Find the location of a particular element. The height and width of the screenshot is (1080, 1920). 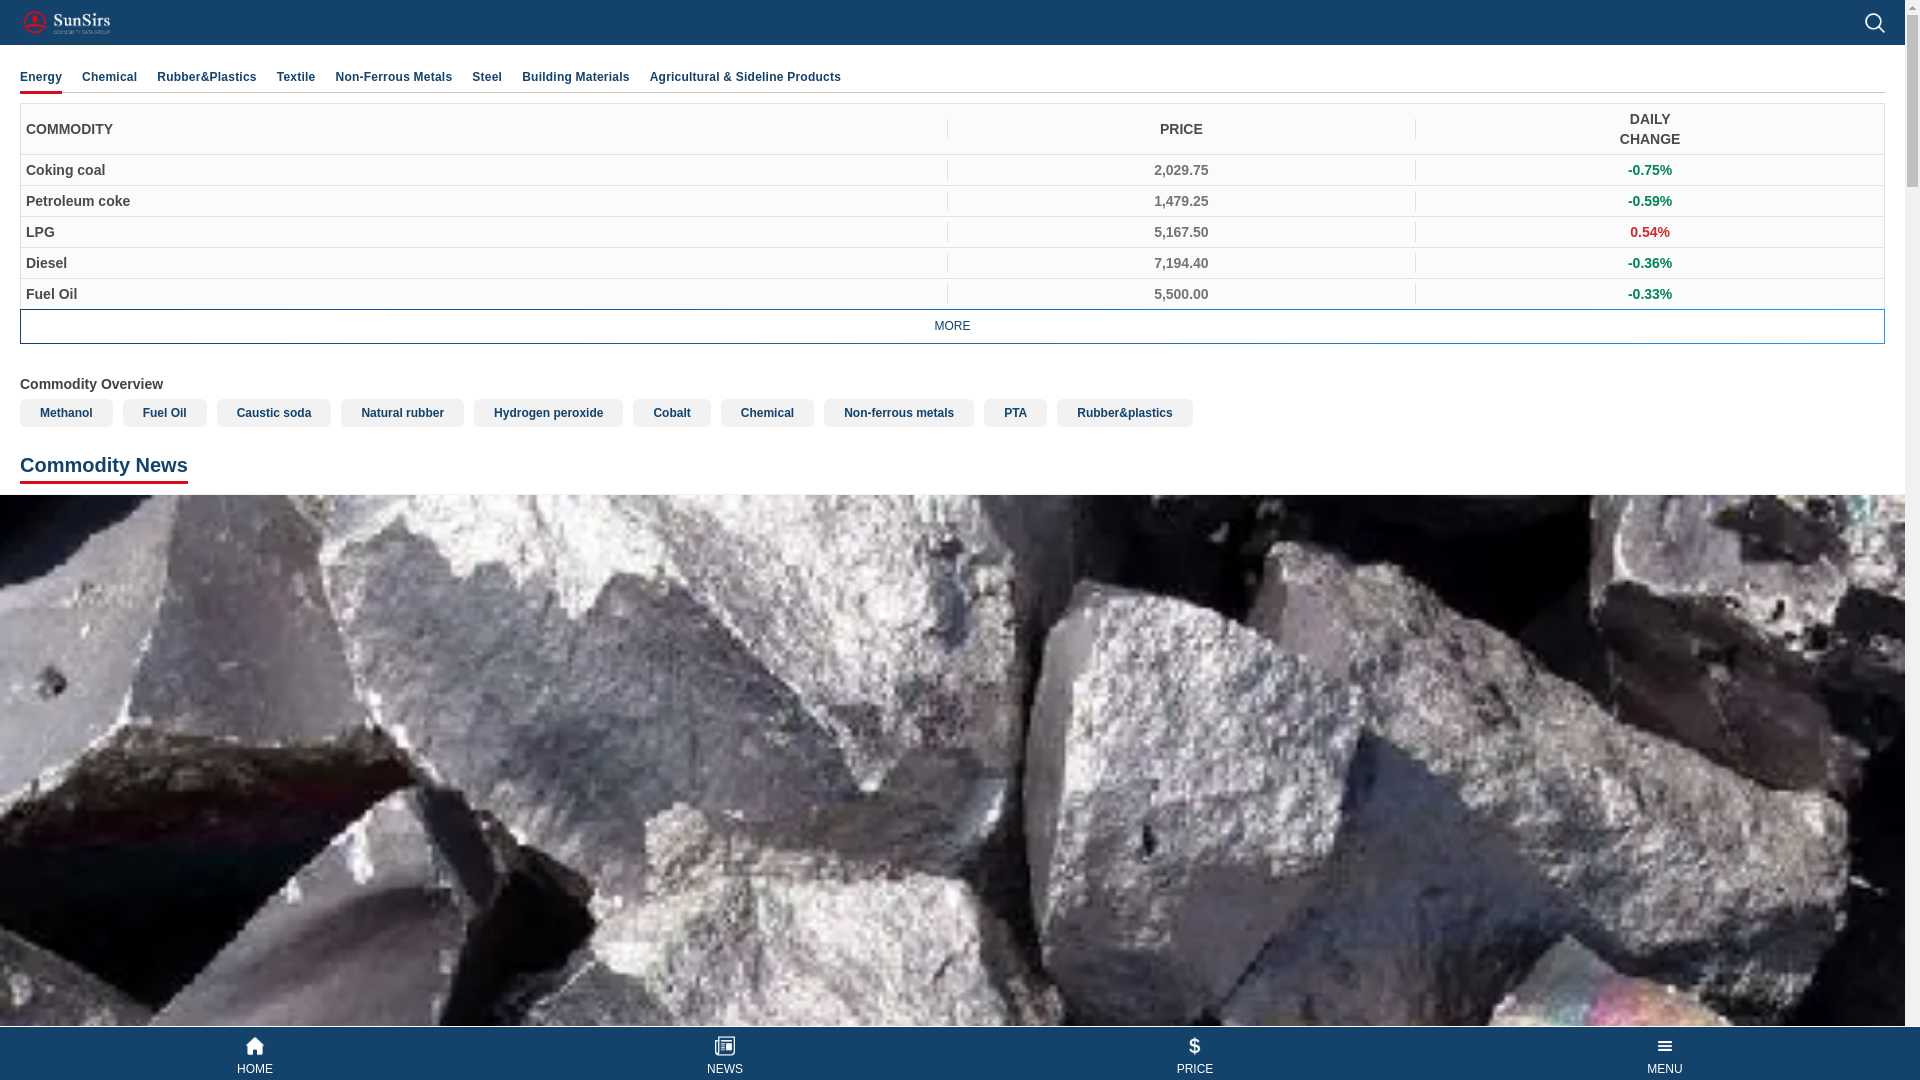

Non-ferrous metals is located at coordinates (898, 412).